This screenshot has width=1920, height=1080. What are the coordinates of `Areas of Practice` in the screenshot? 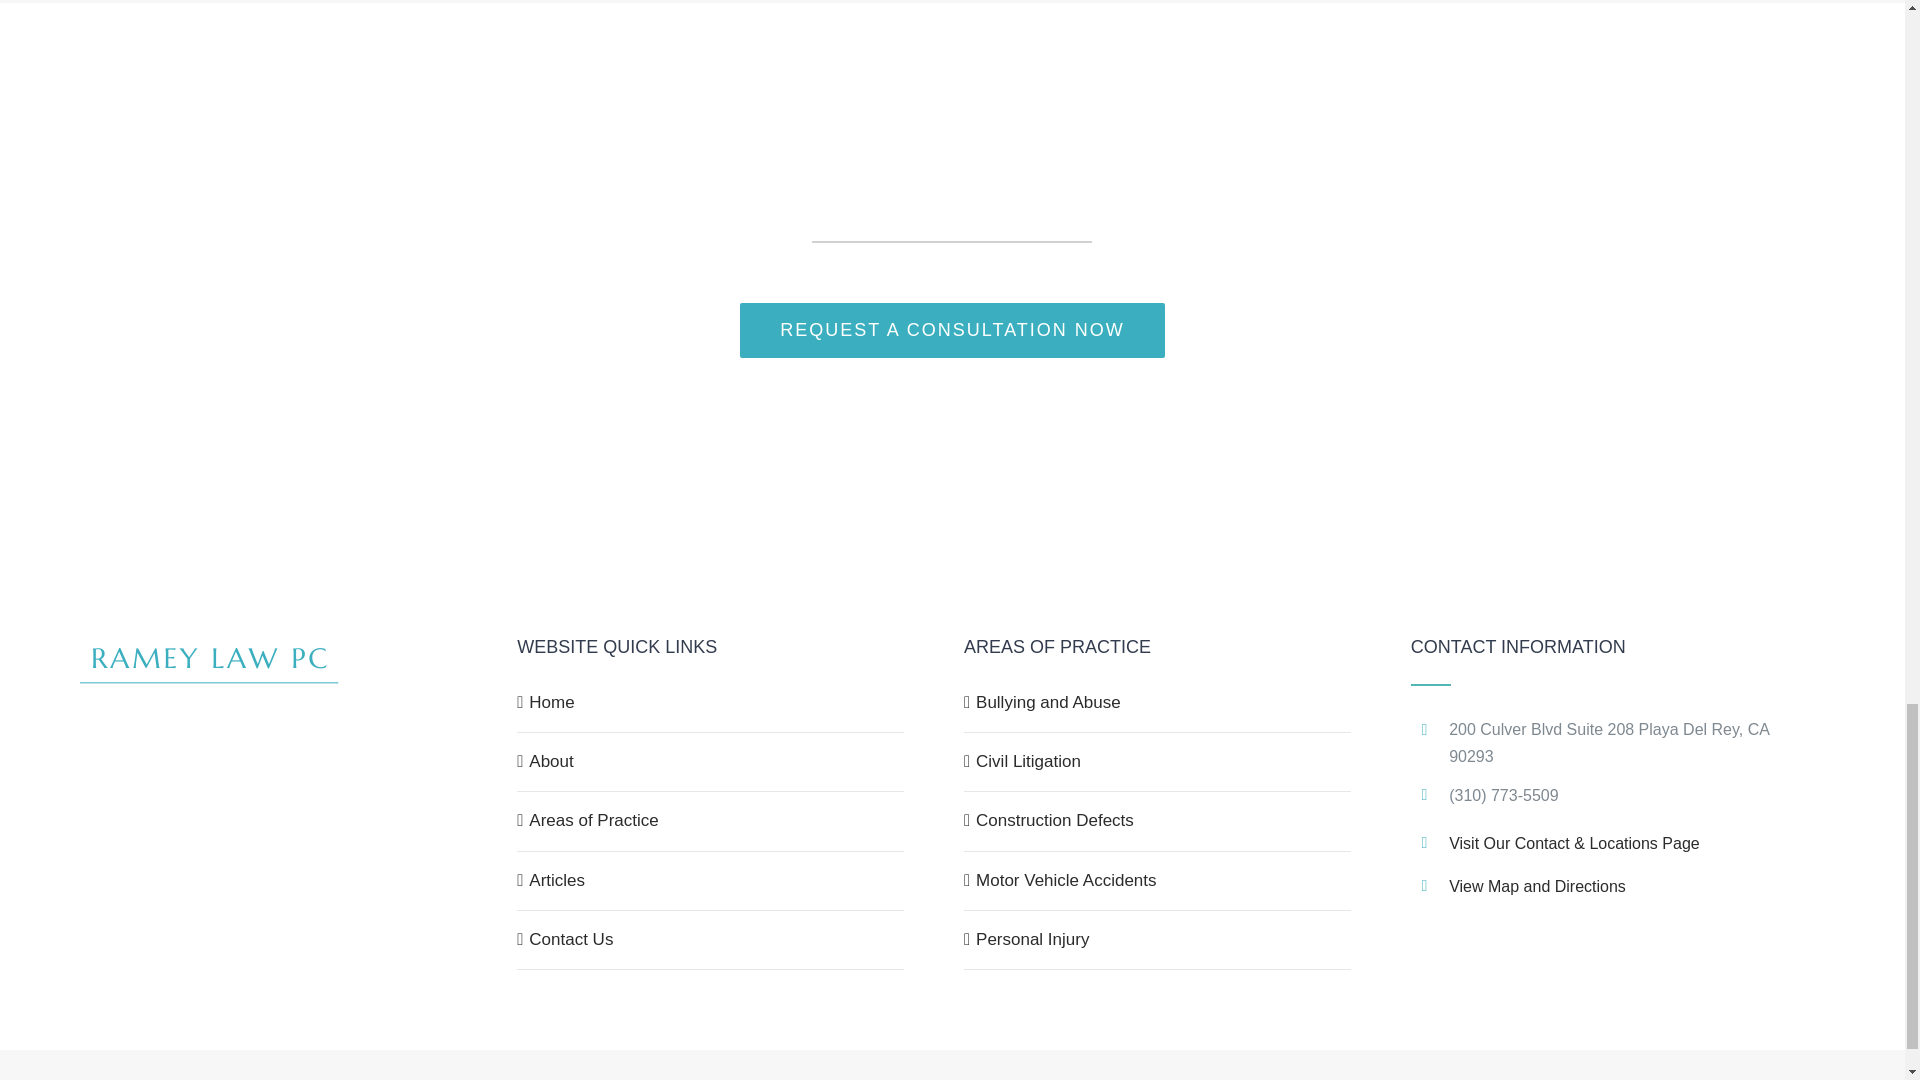 It's located at (712, 821).